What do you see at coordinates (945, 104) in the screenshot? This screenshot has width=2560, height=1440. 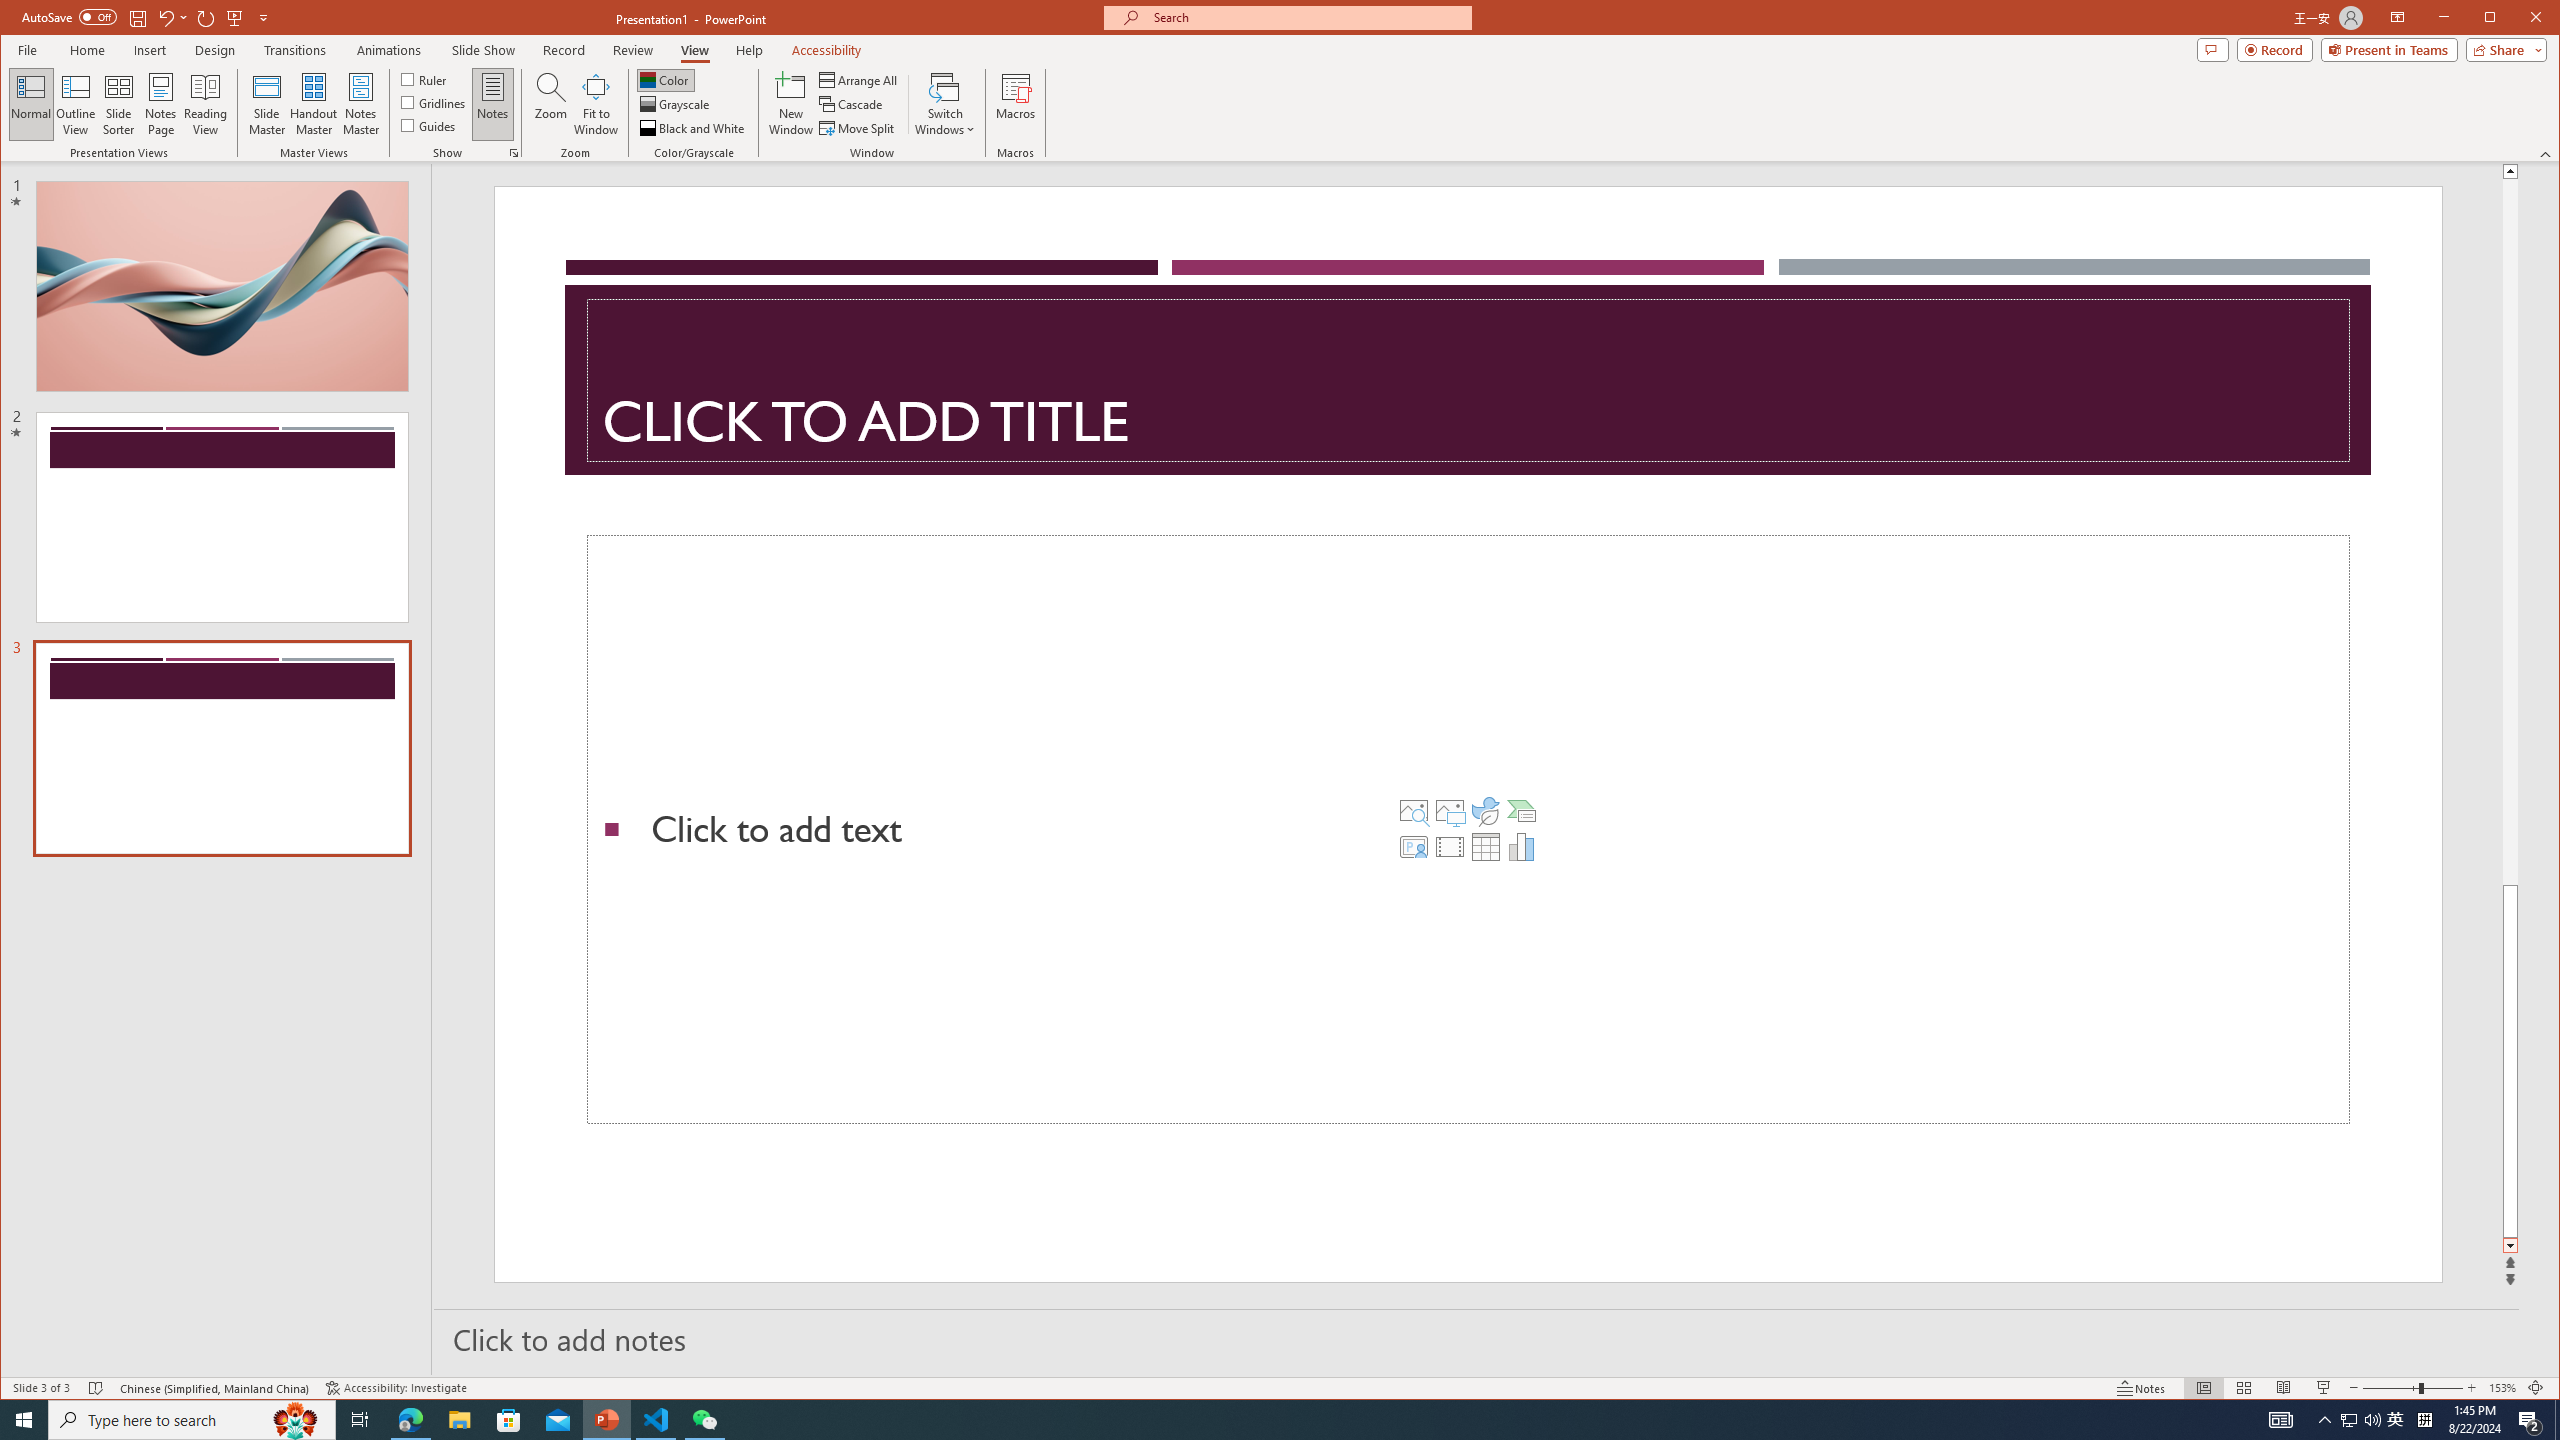 I see `Switch Windows` at bounding box center [945, 104].